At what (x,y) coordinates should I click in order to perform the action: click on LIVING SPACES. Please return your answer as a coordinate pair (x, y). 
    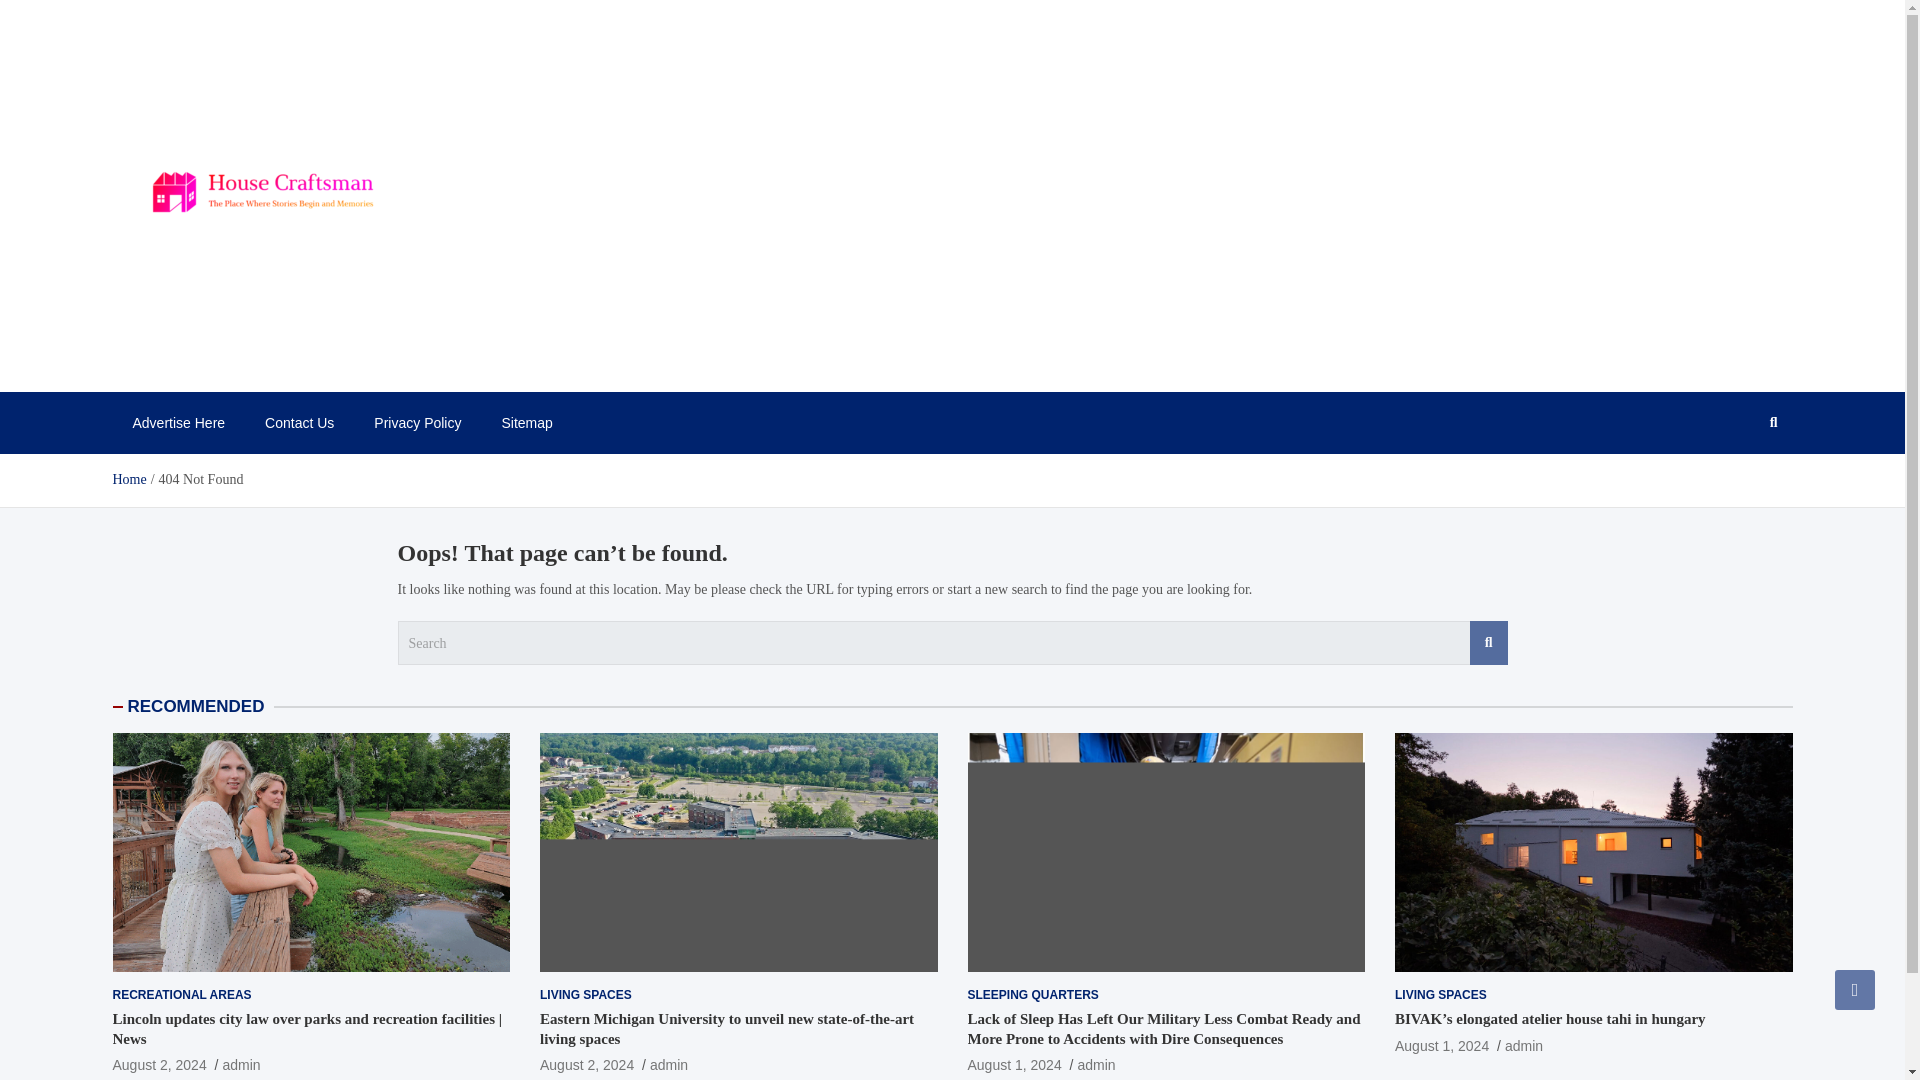
    Looking at the image, I should click on (1440, 996).